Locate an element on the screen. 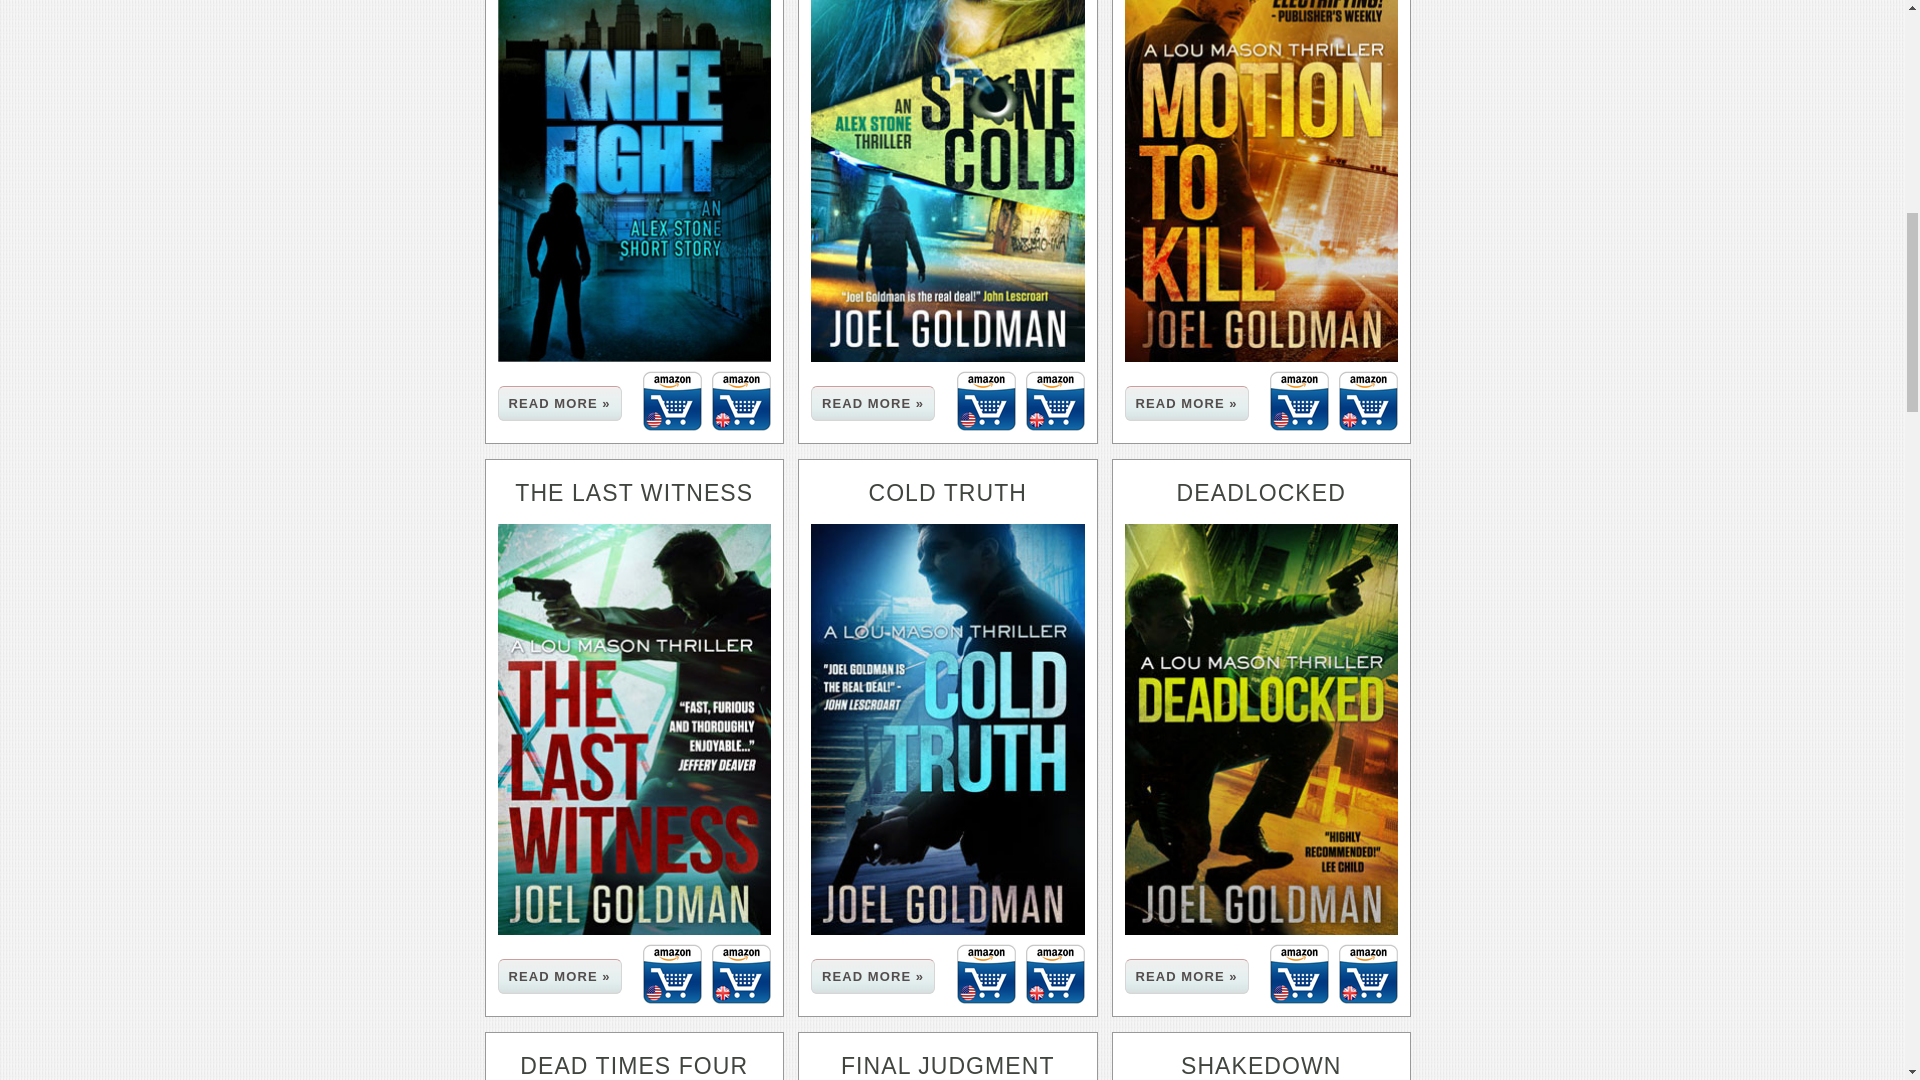 This screenshot has height=1080, width=1920. More about Stone Cold is located at coordinates (872, 403).